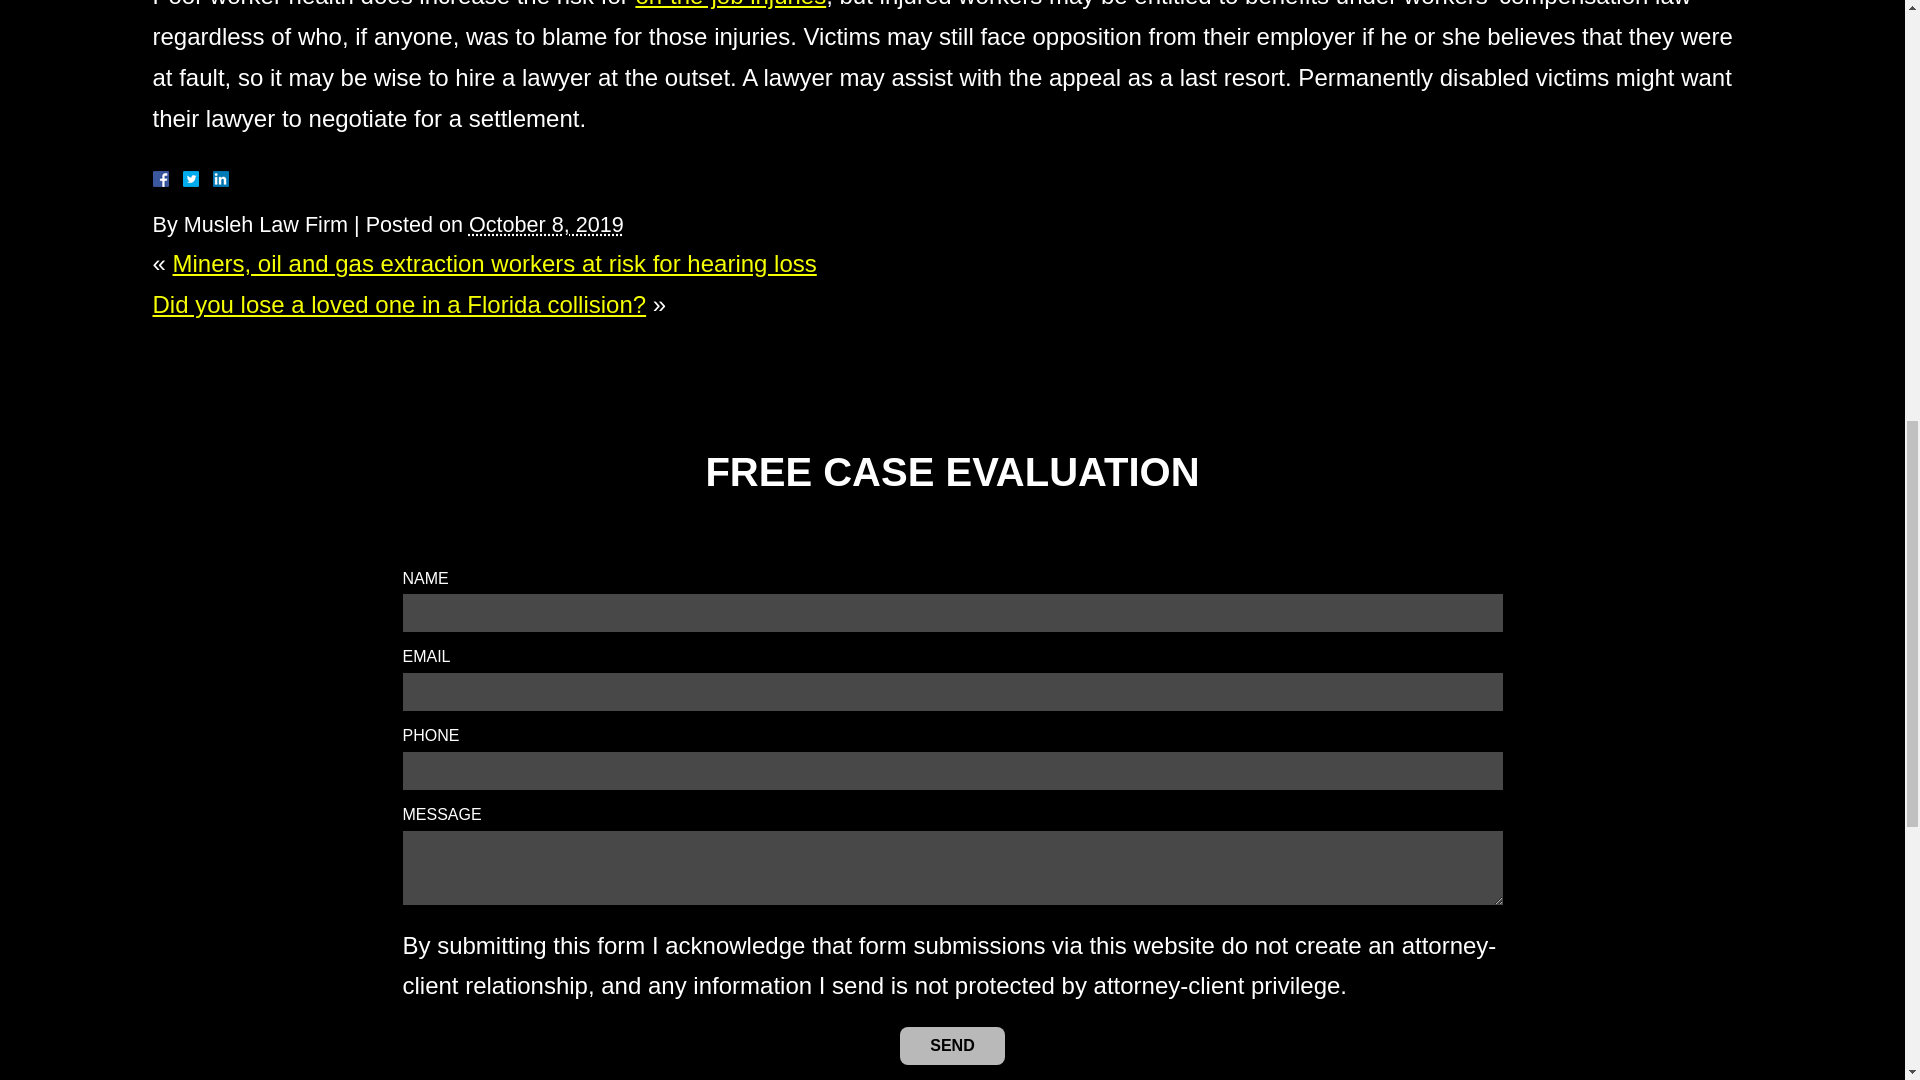 The image size is (1920, 1080). Describe the element at coordinates (546, 224) in the screenshot. I see `2019-10-08T00:00:00-0700` at that location.